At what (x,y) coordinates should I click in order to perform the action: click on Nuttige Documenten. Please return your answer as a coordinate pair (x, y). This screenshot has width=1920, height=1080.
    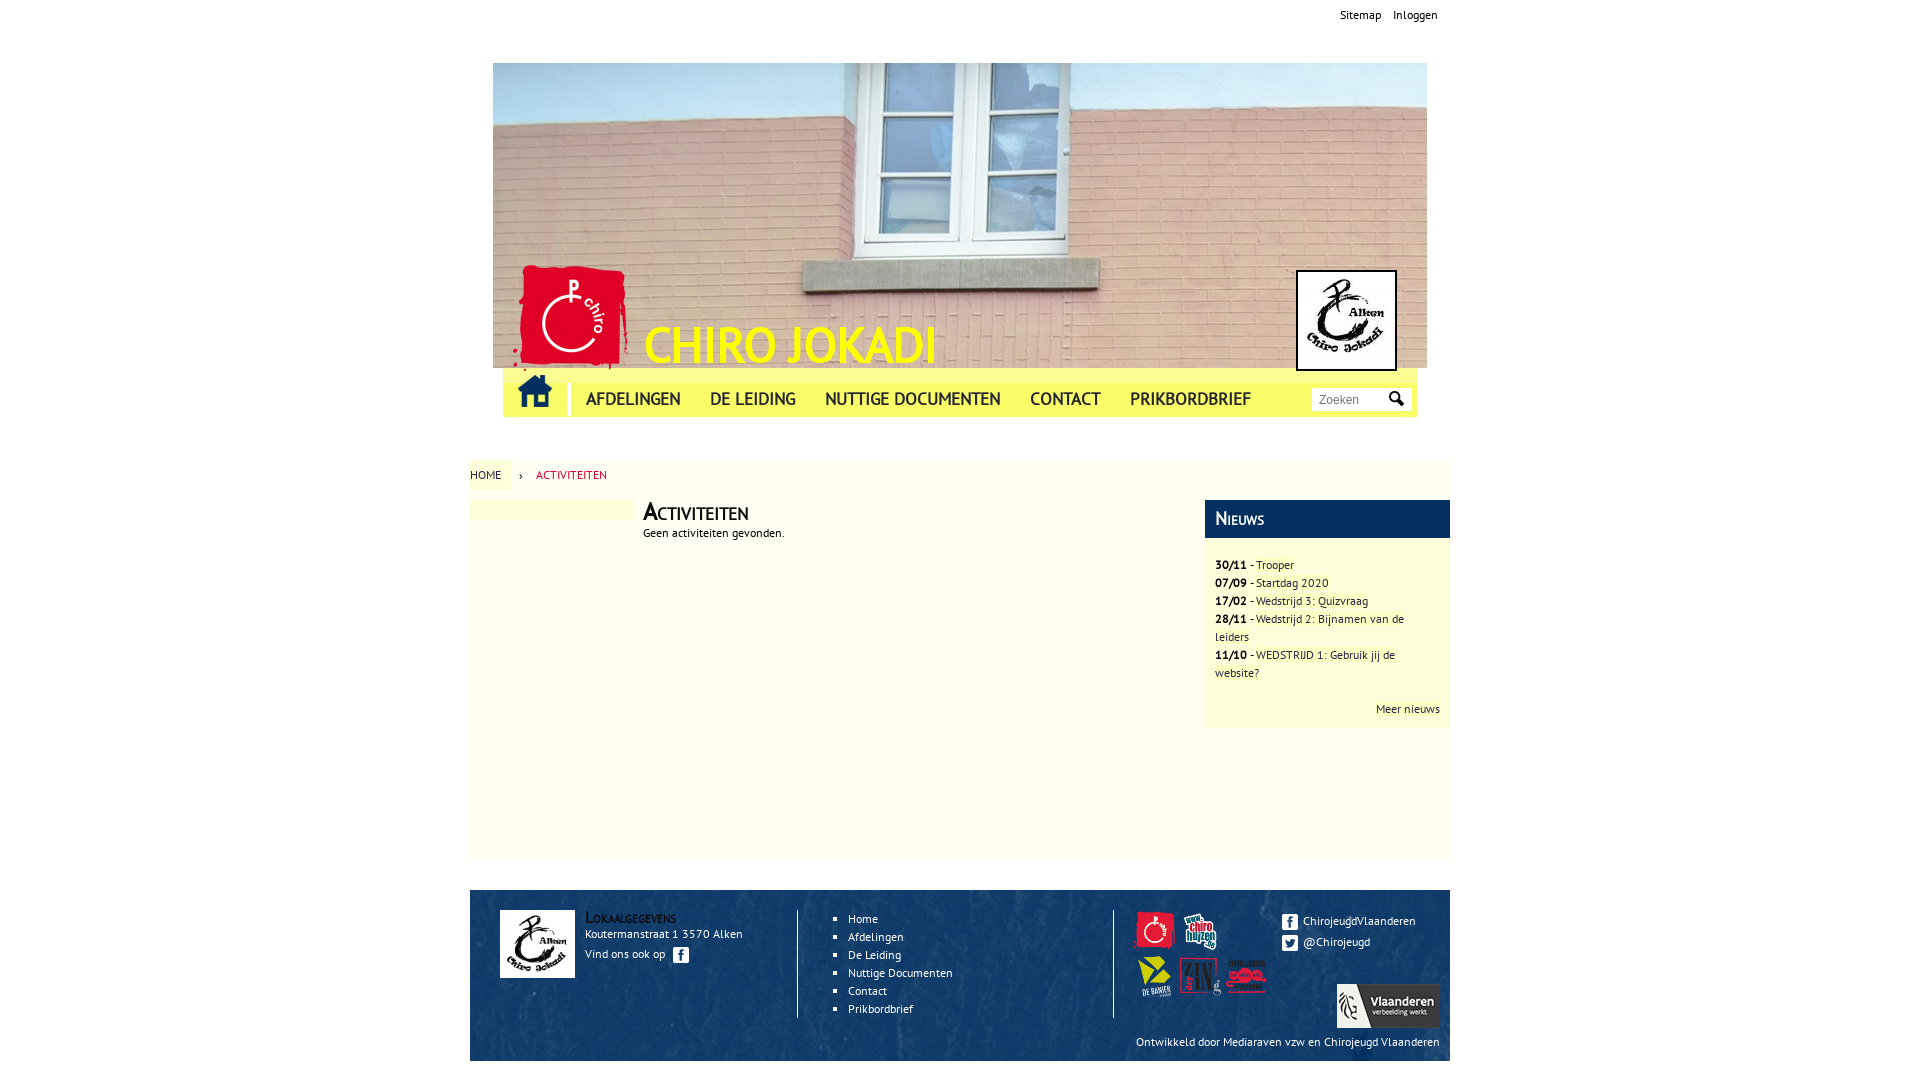
    Looking at the image, I should click on (900, 972).